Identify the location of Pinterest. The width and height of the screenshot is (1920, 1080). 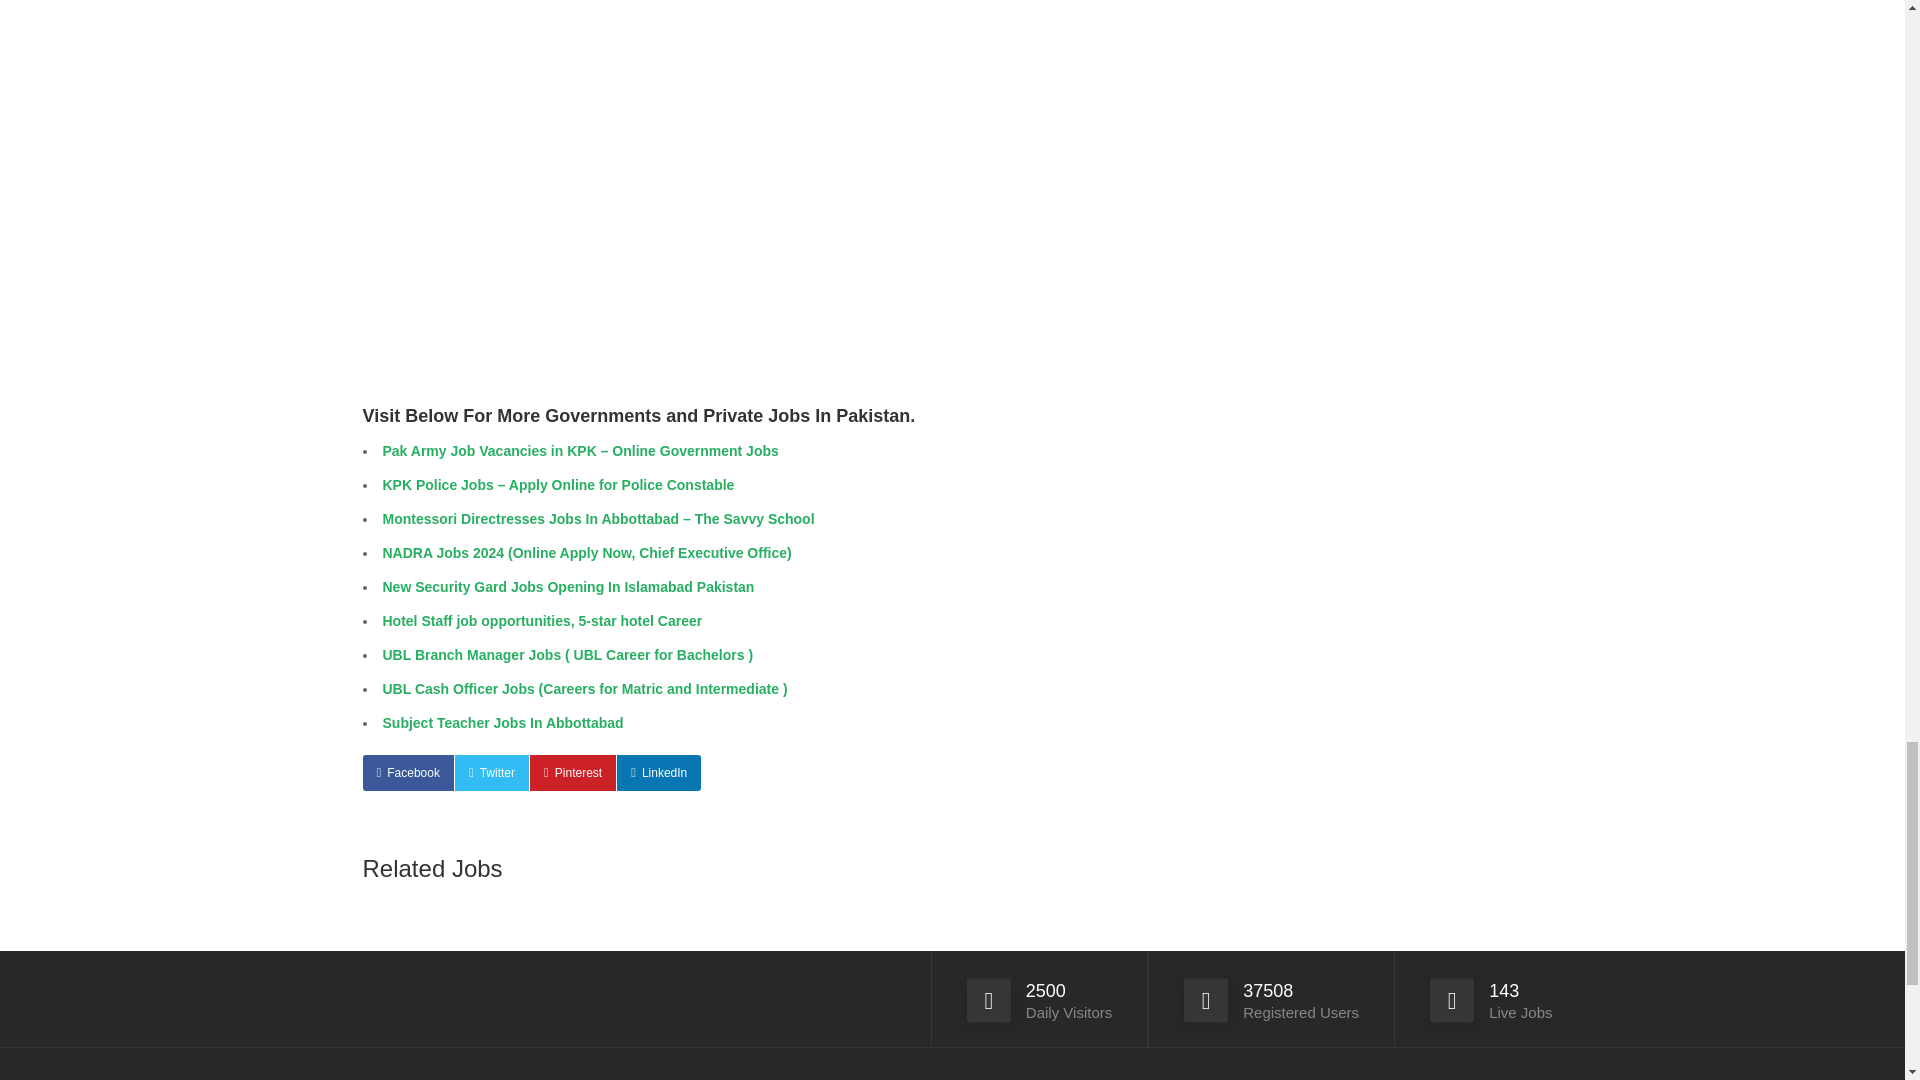
(572, 772).